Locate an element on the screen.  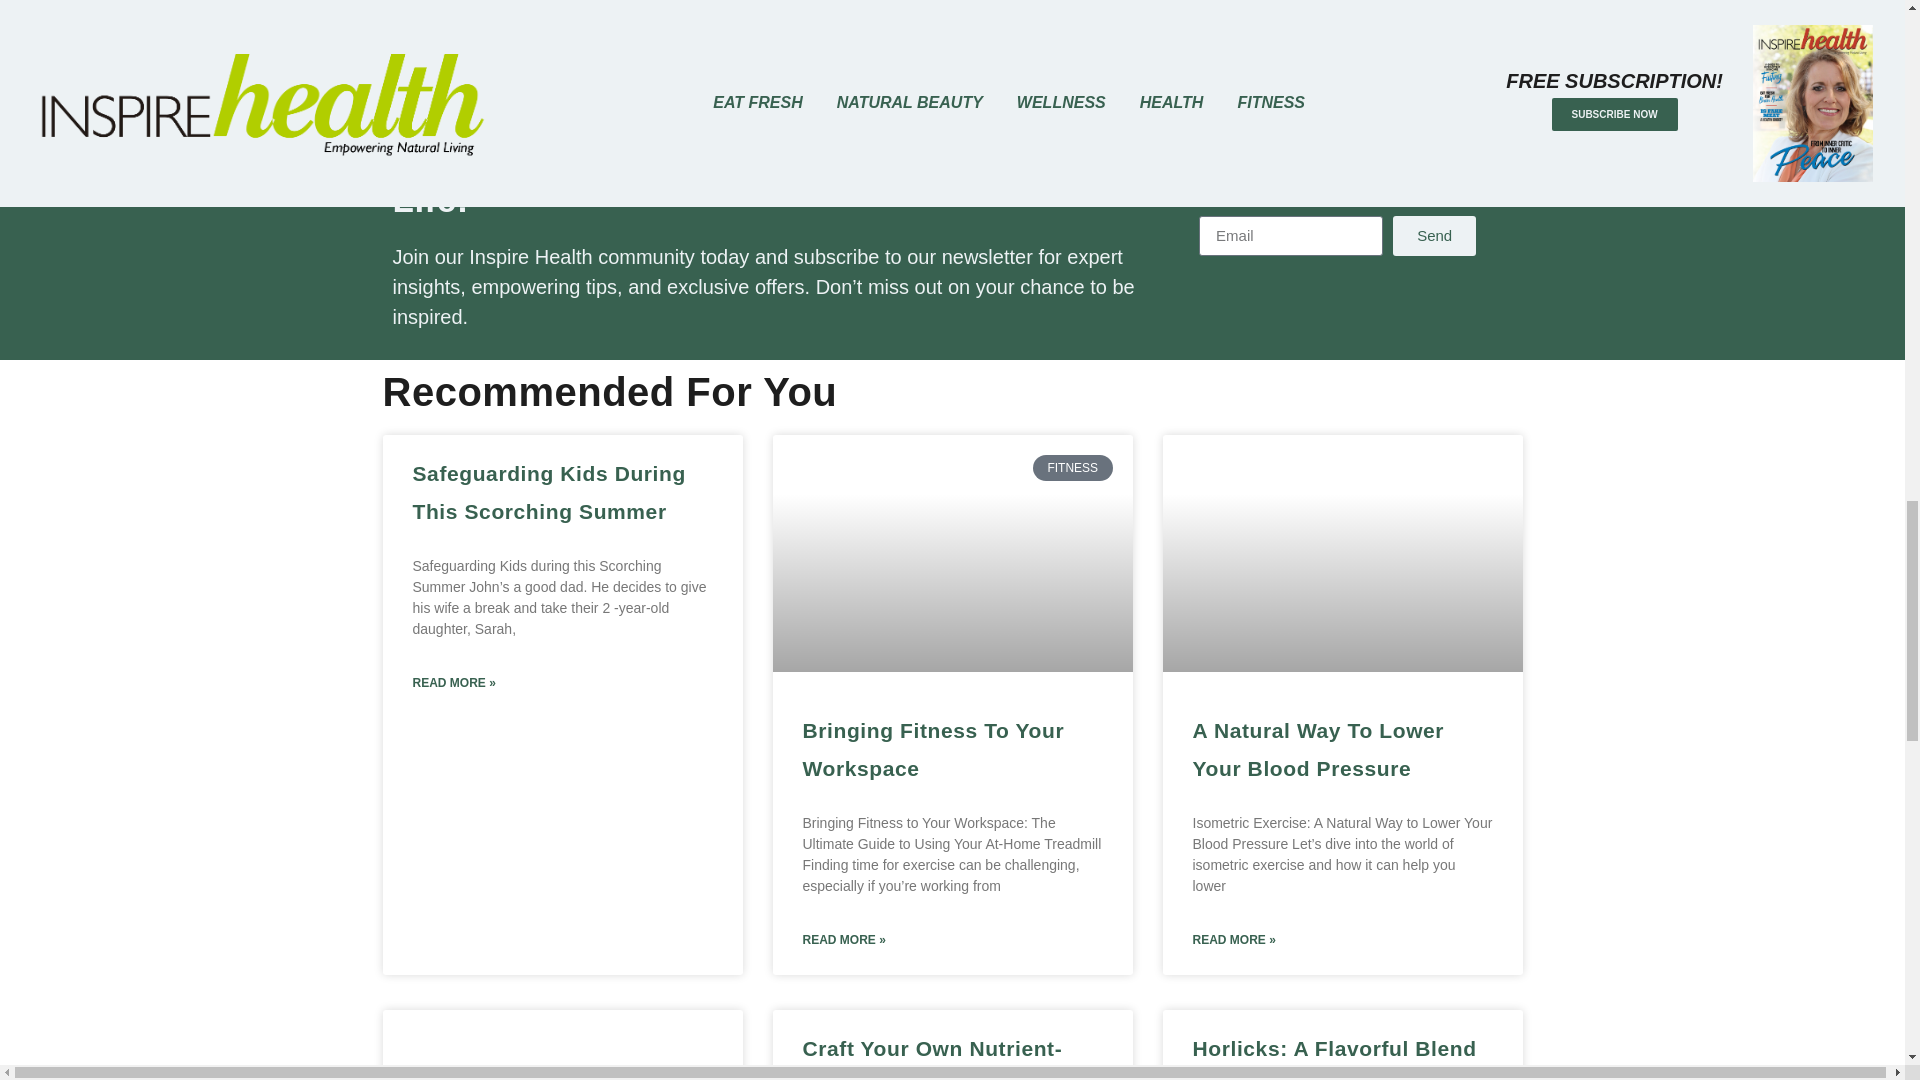
Craft Your Own Nutrient-Packed Elixir is located at coordinates (932, 1058).